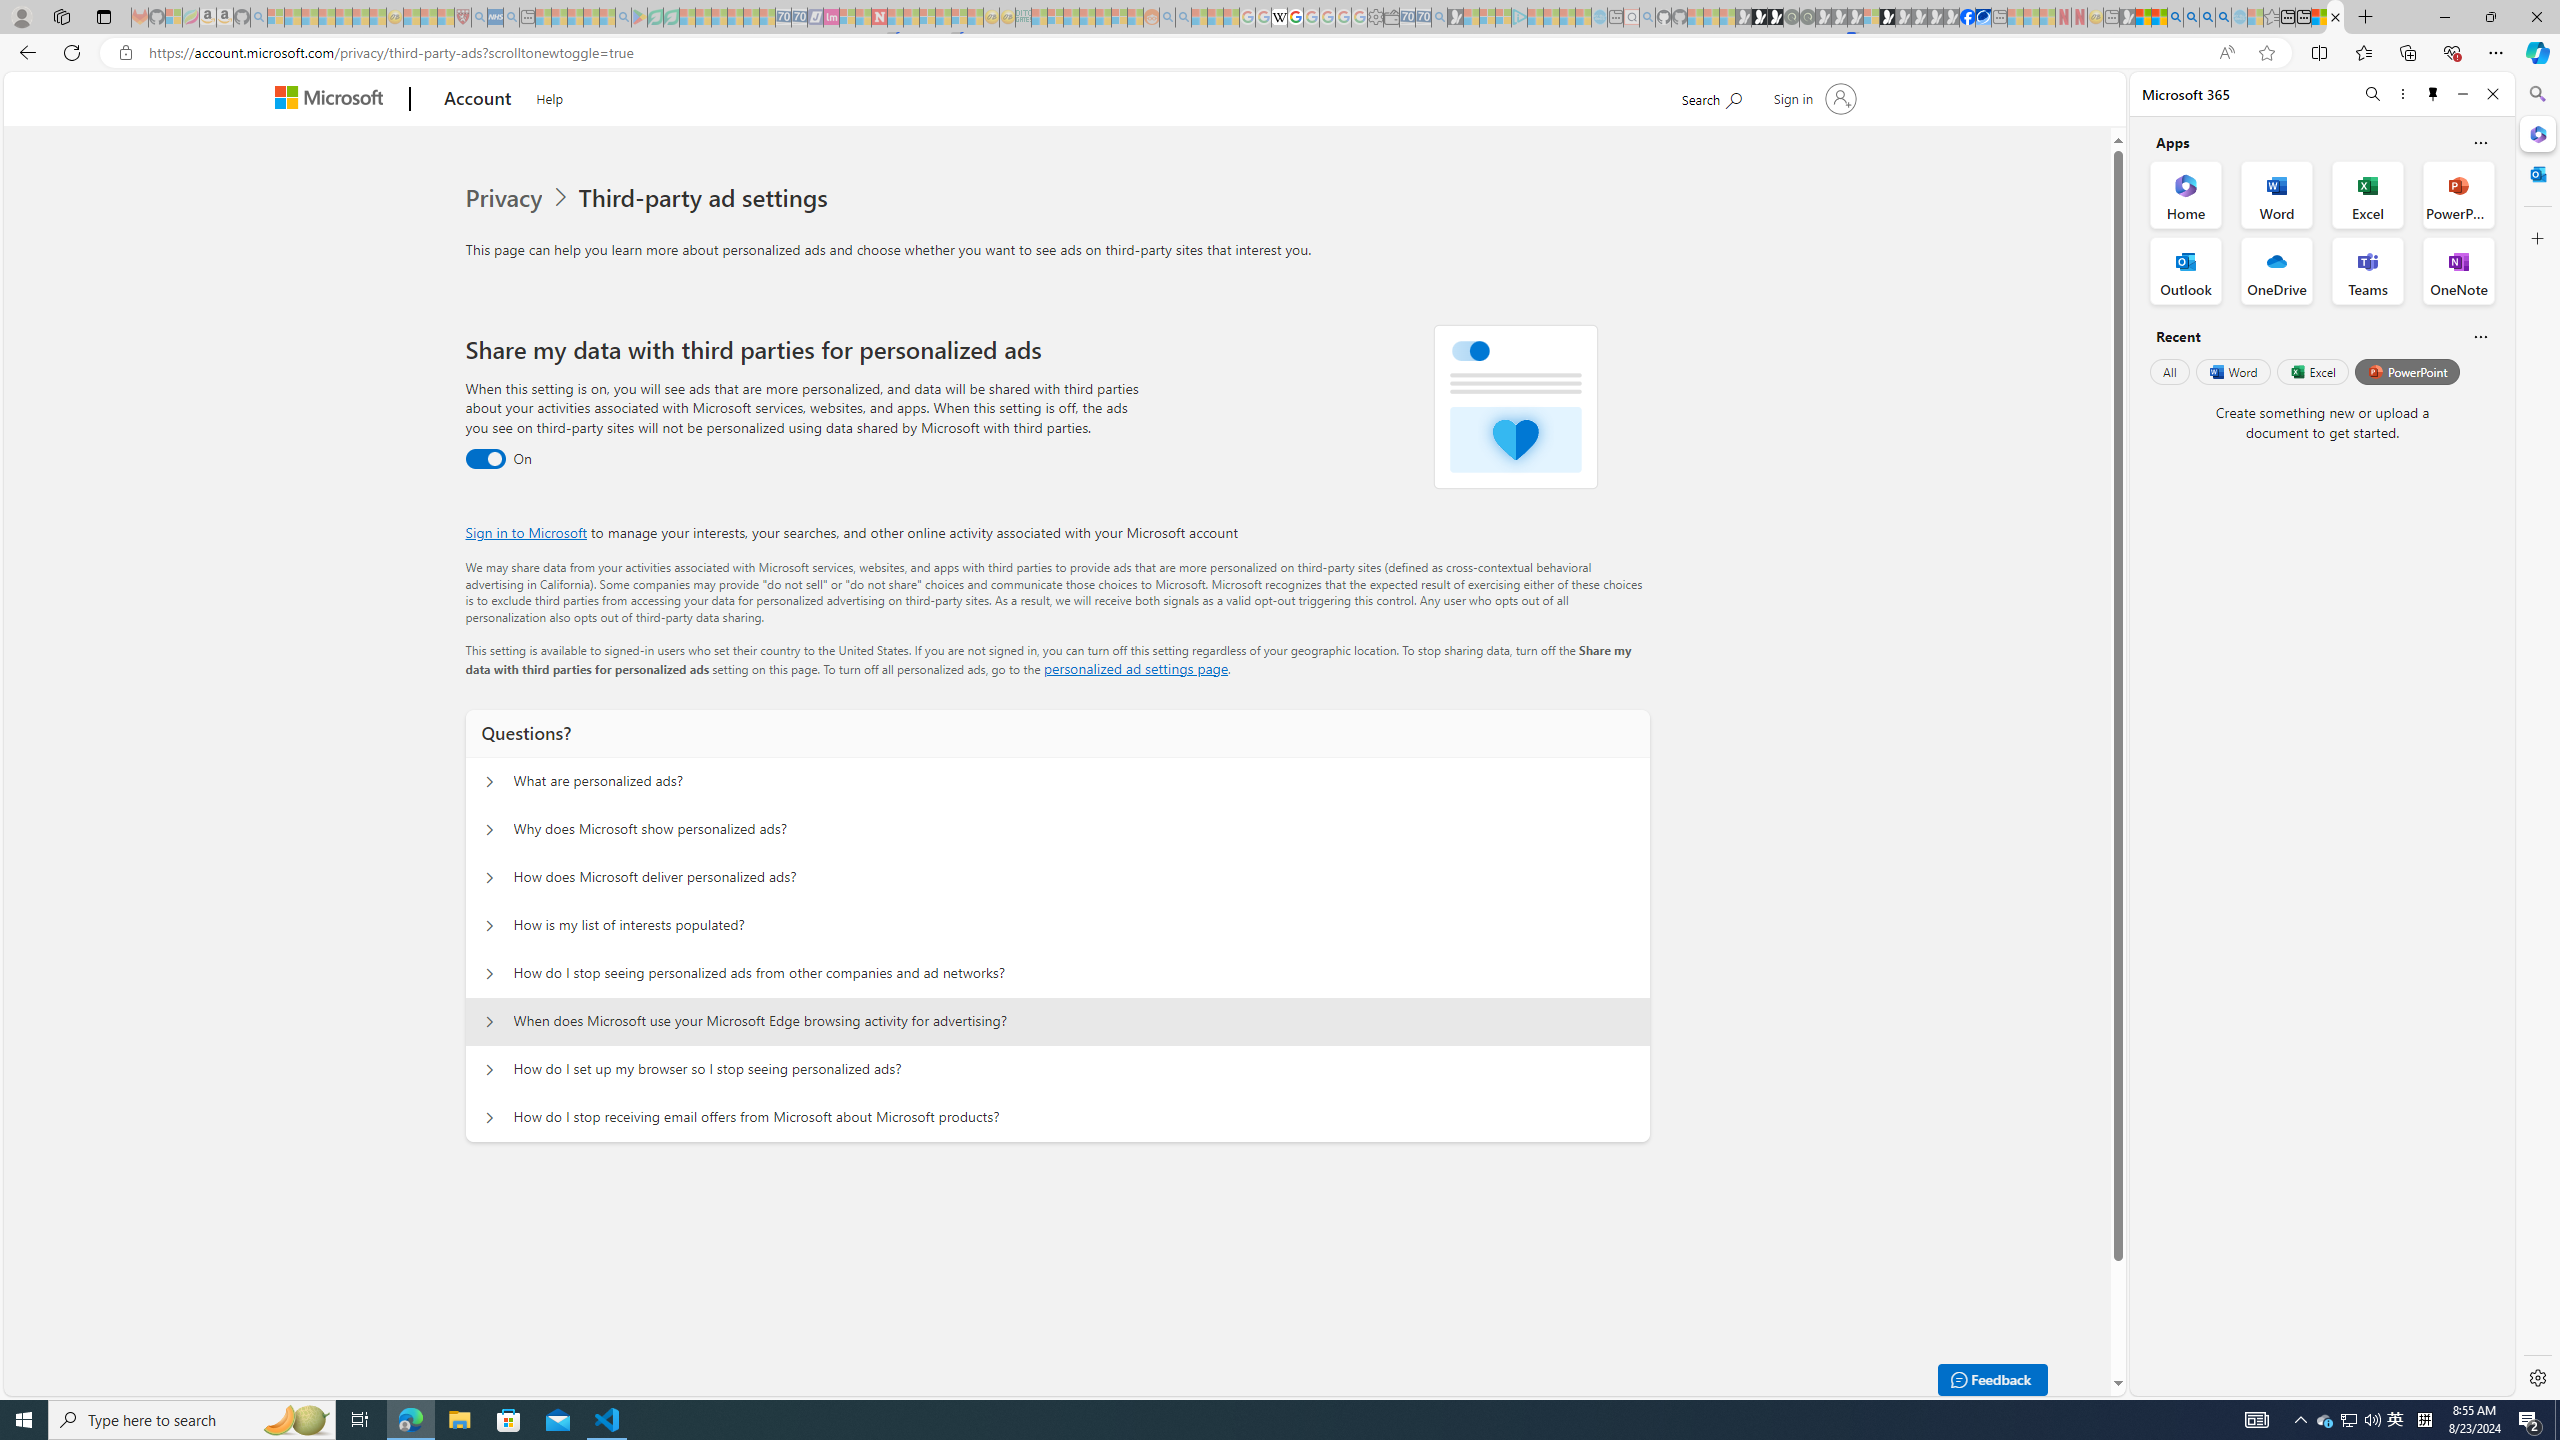 This screenshot has width=2560, height=1440. I want to click on Search Microsoft.com, so click(1711, 96).